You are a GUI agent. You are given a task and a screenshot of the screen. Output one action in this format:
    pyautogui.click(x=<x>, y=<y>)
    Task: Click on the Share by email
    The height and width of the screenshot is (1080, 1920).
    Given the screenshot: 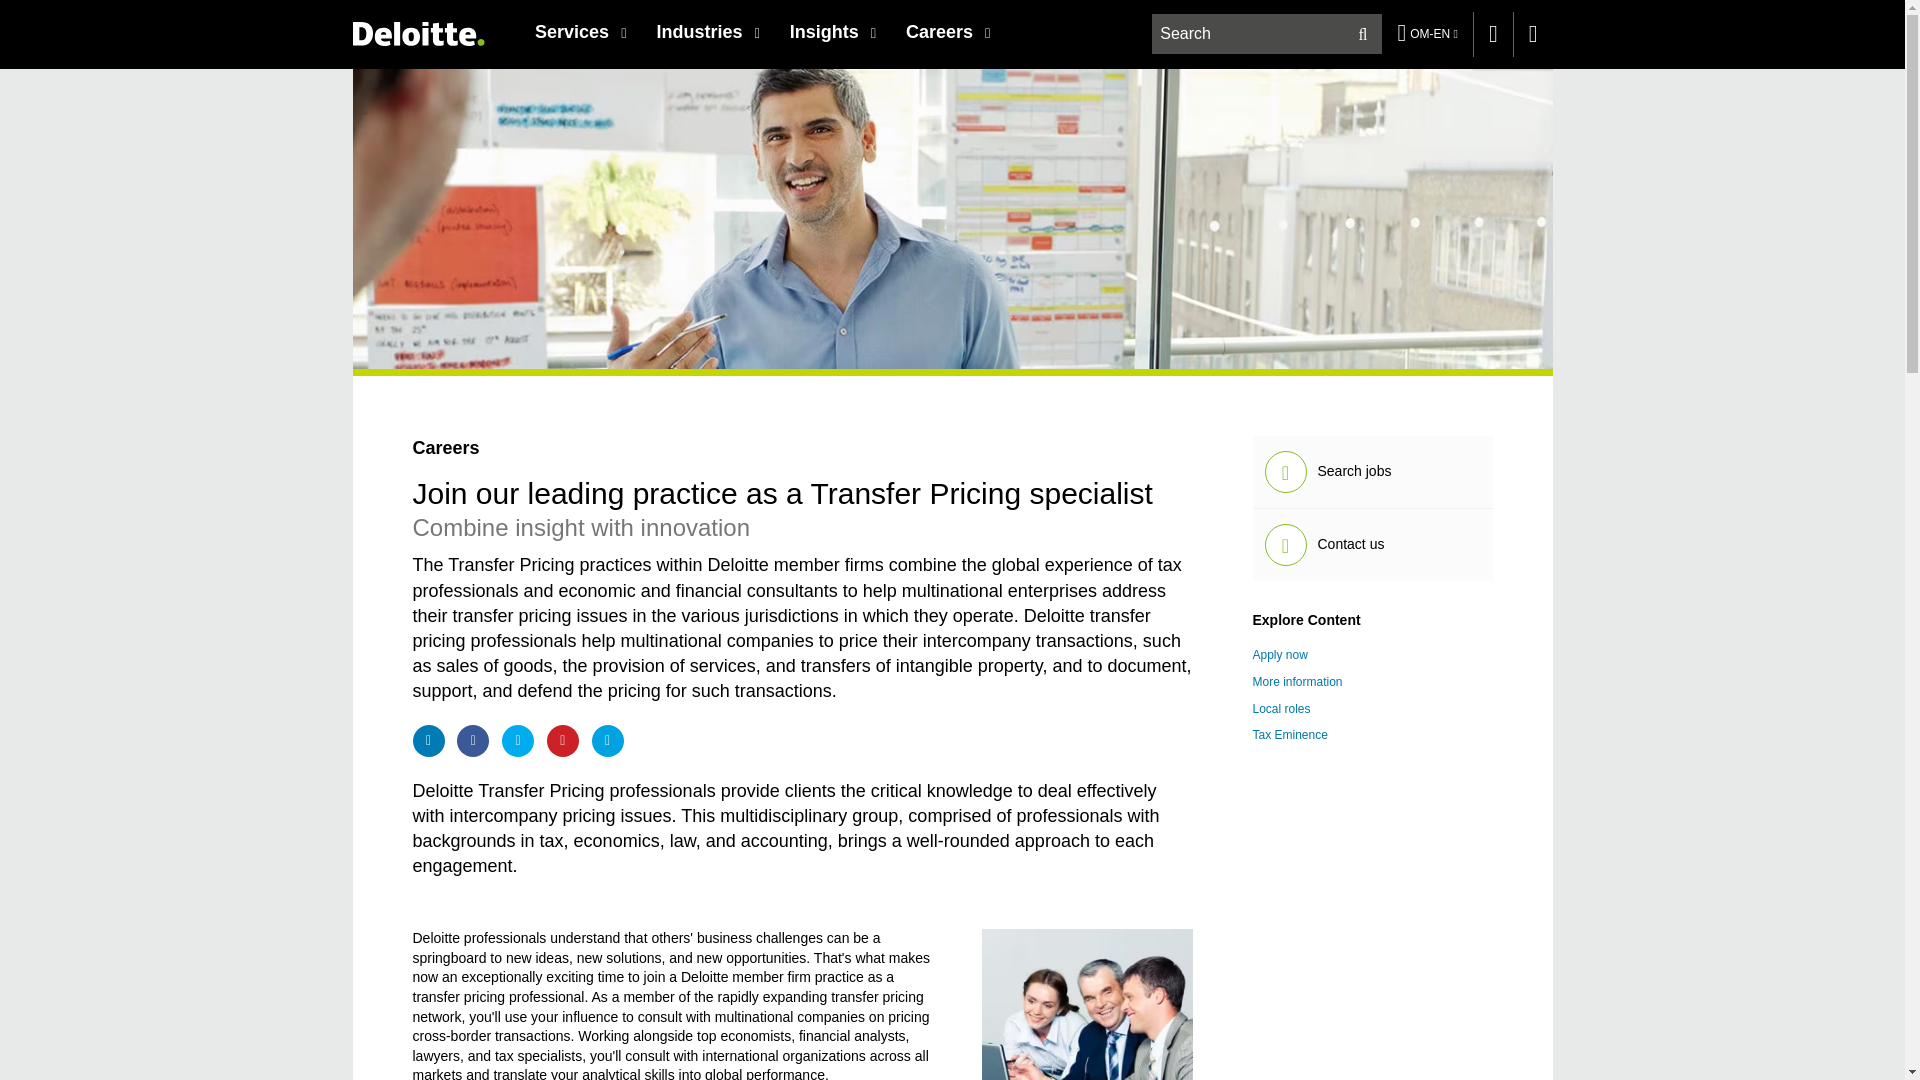 What is the action you would take?
    pyautogui.click(x=608, y=740)
    